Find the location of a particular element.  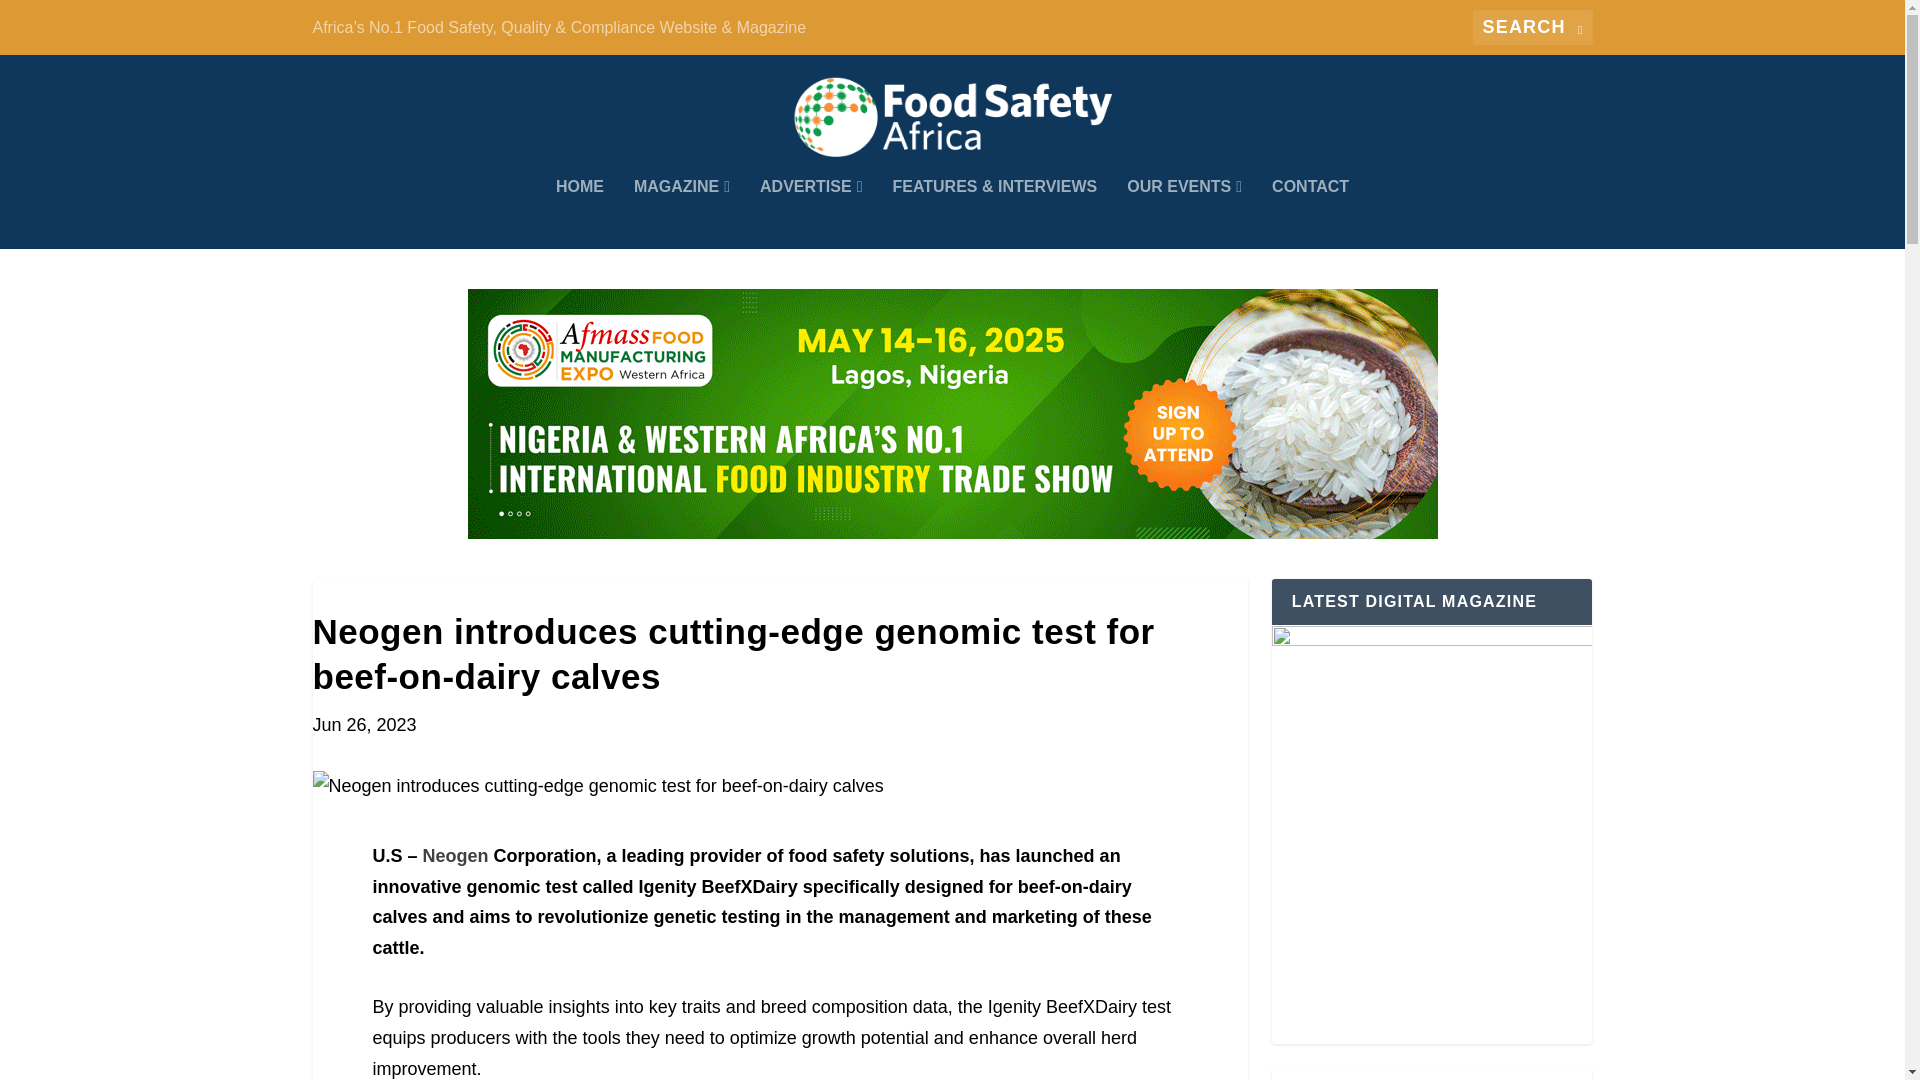

MAGAZINE is located at coordinates (681, 214).